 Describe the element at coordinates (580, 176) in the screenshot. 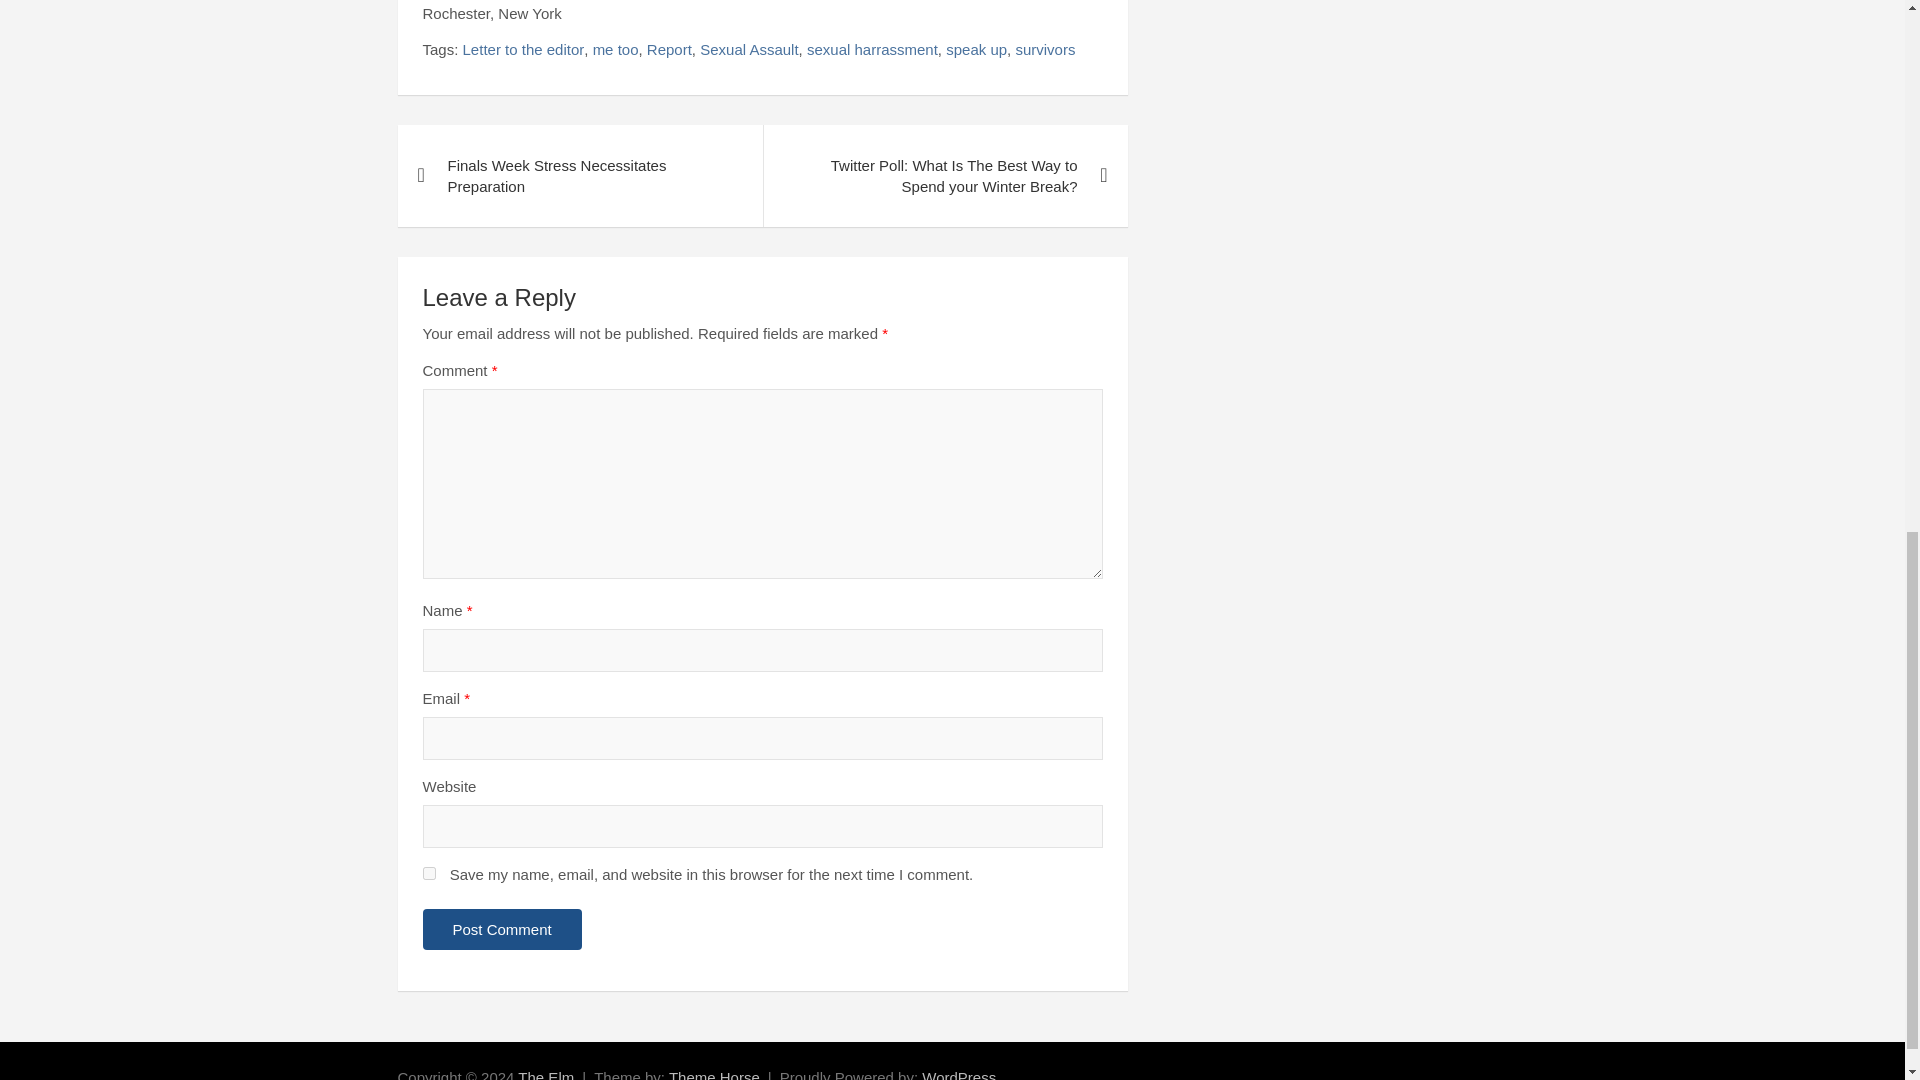

I see `Finals Week Stress Necessitates Preparation` at that location.